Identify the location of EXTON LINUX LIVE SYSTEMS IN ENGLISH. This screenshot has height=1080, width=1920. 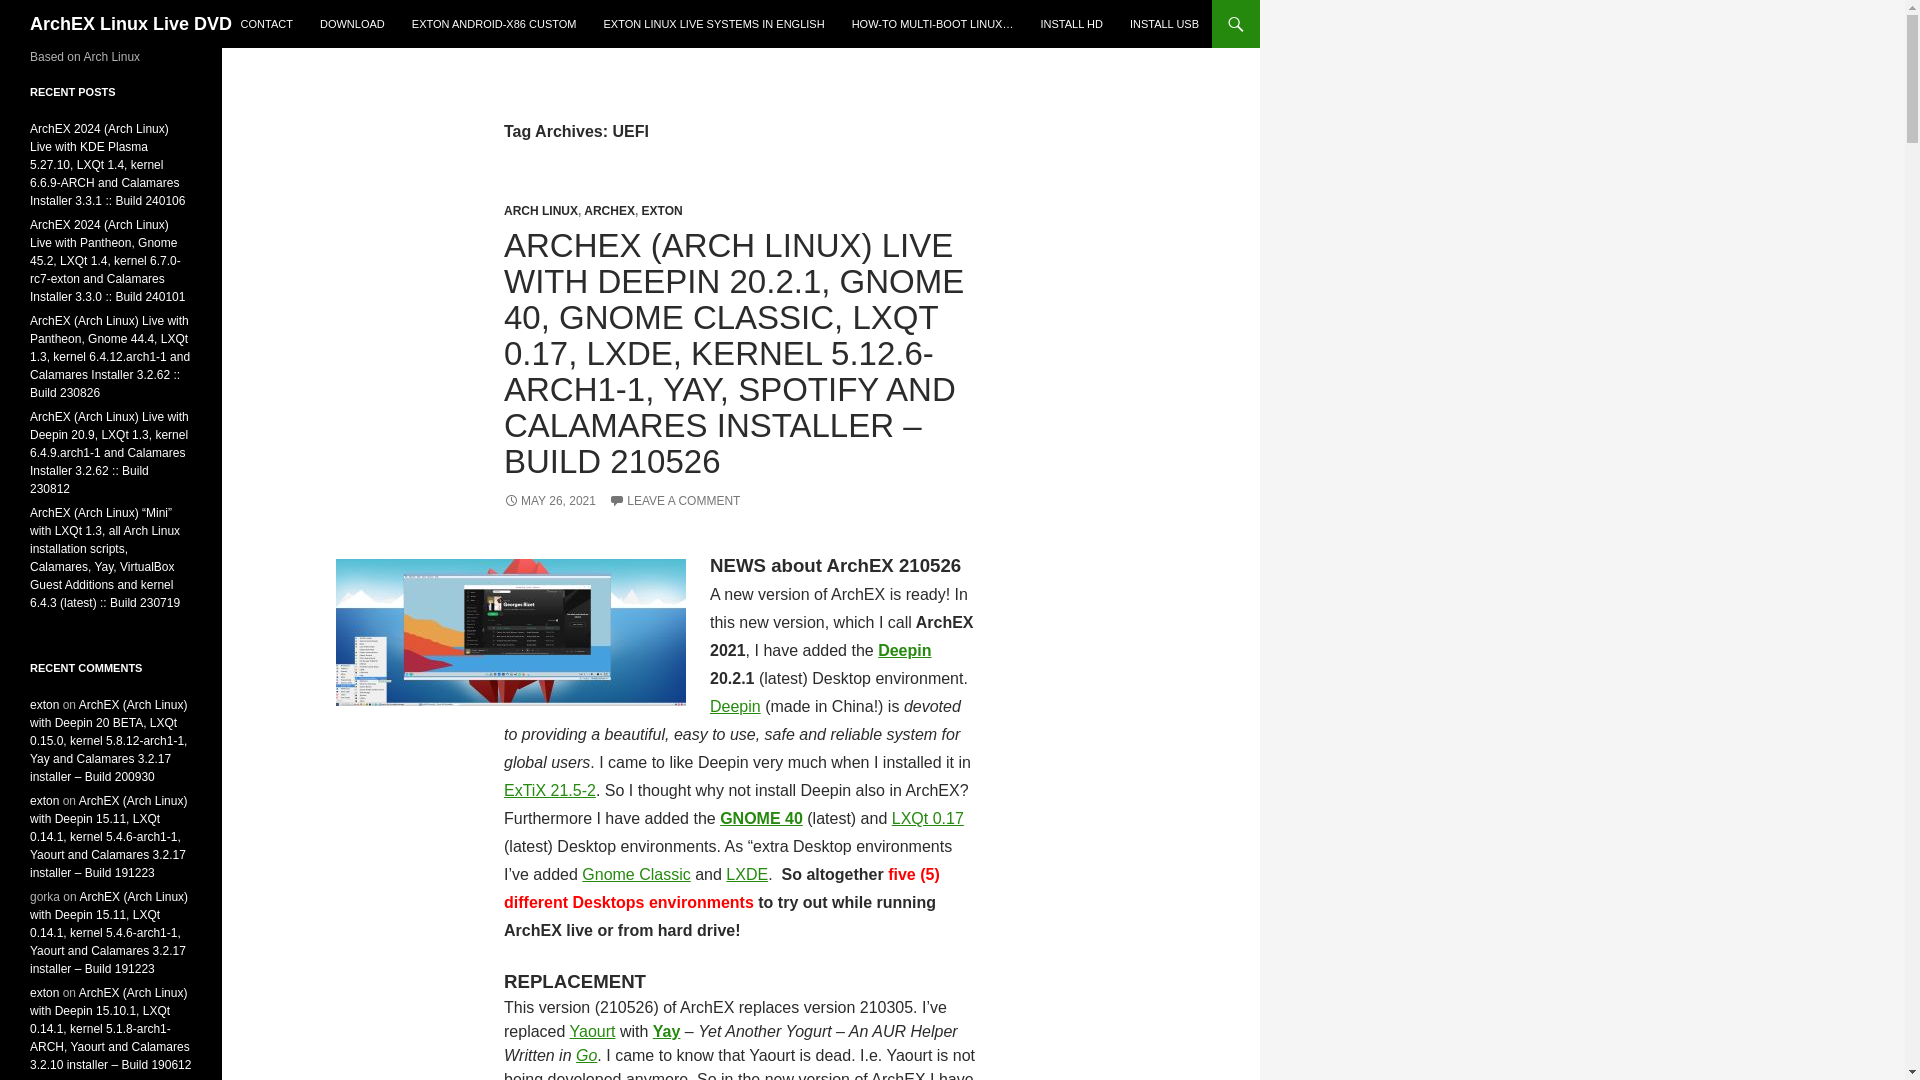
(714, 24).